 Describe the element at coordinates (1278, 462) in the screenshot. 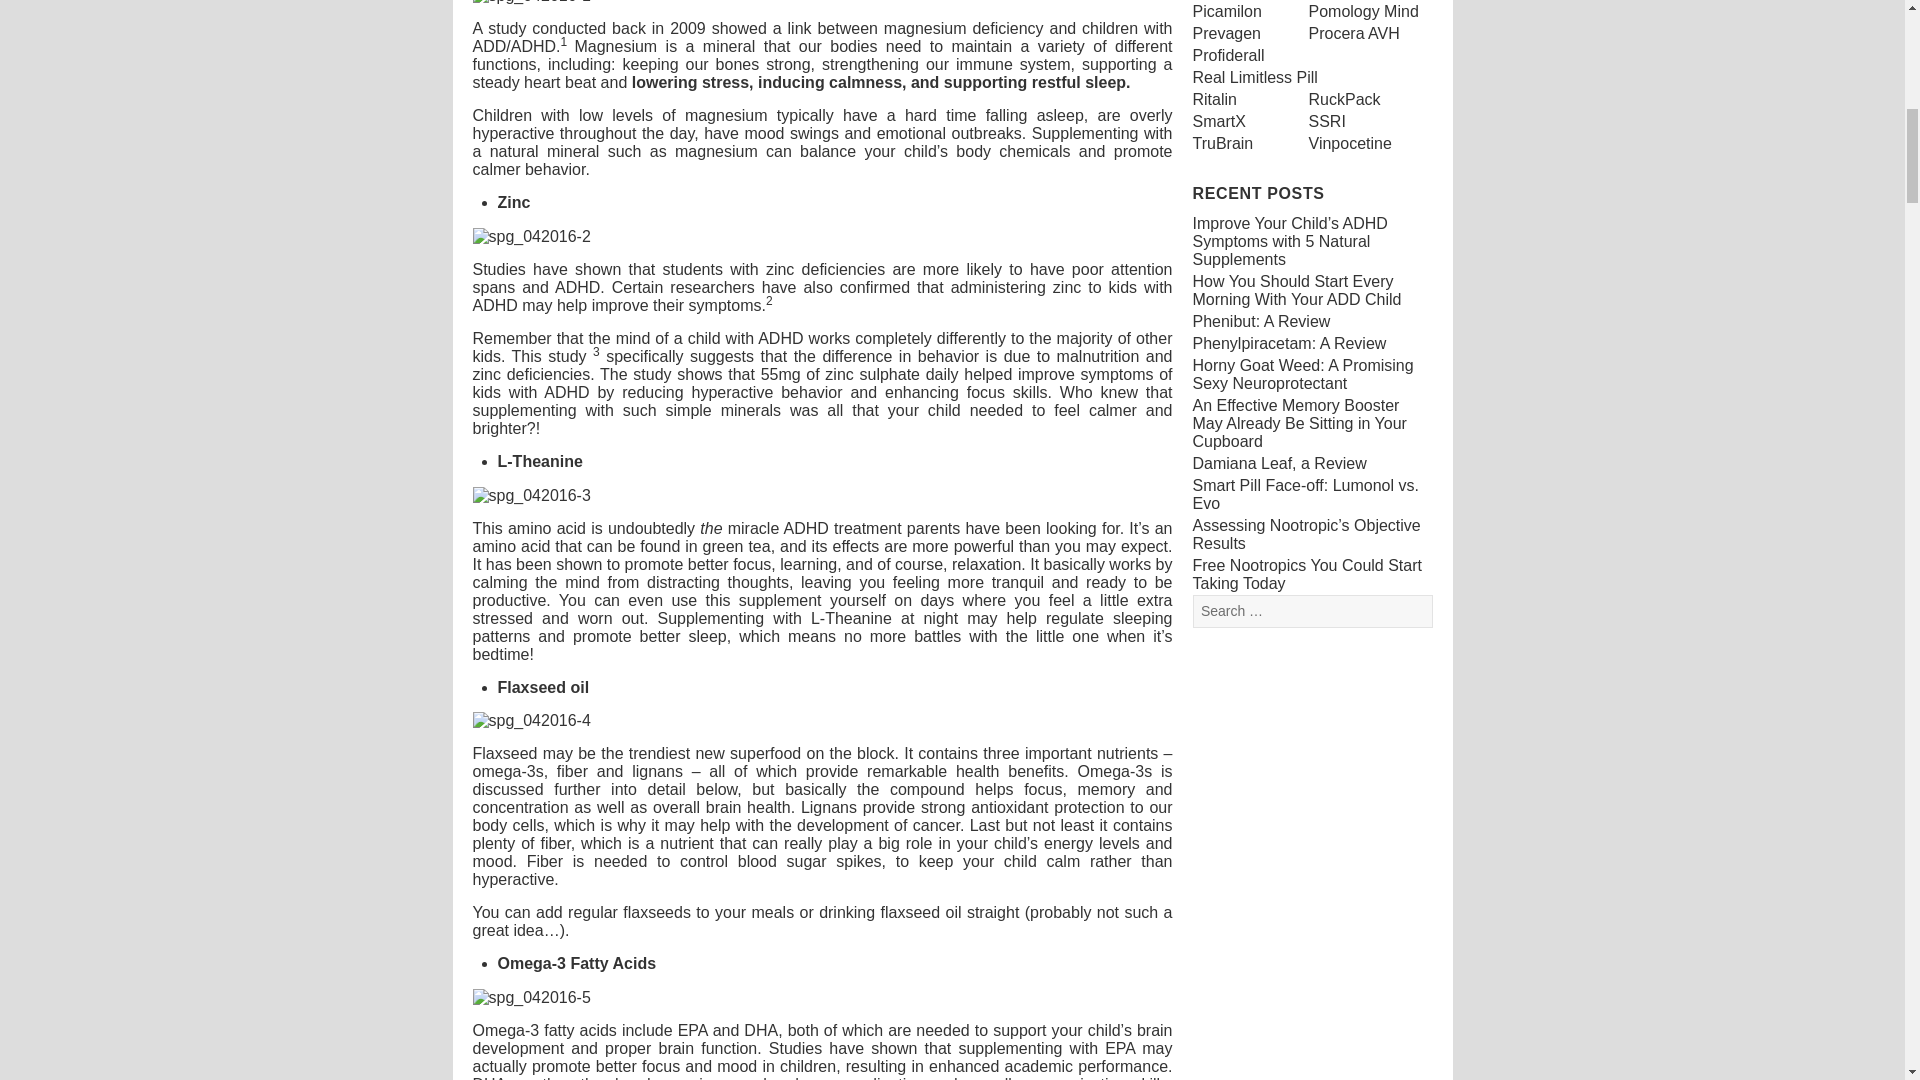

I see `Permanent Link to Damiana Leaf, a Review` at that location.